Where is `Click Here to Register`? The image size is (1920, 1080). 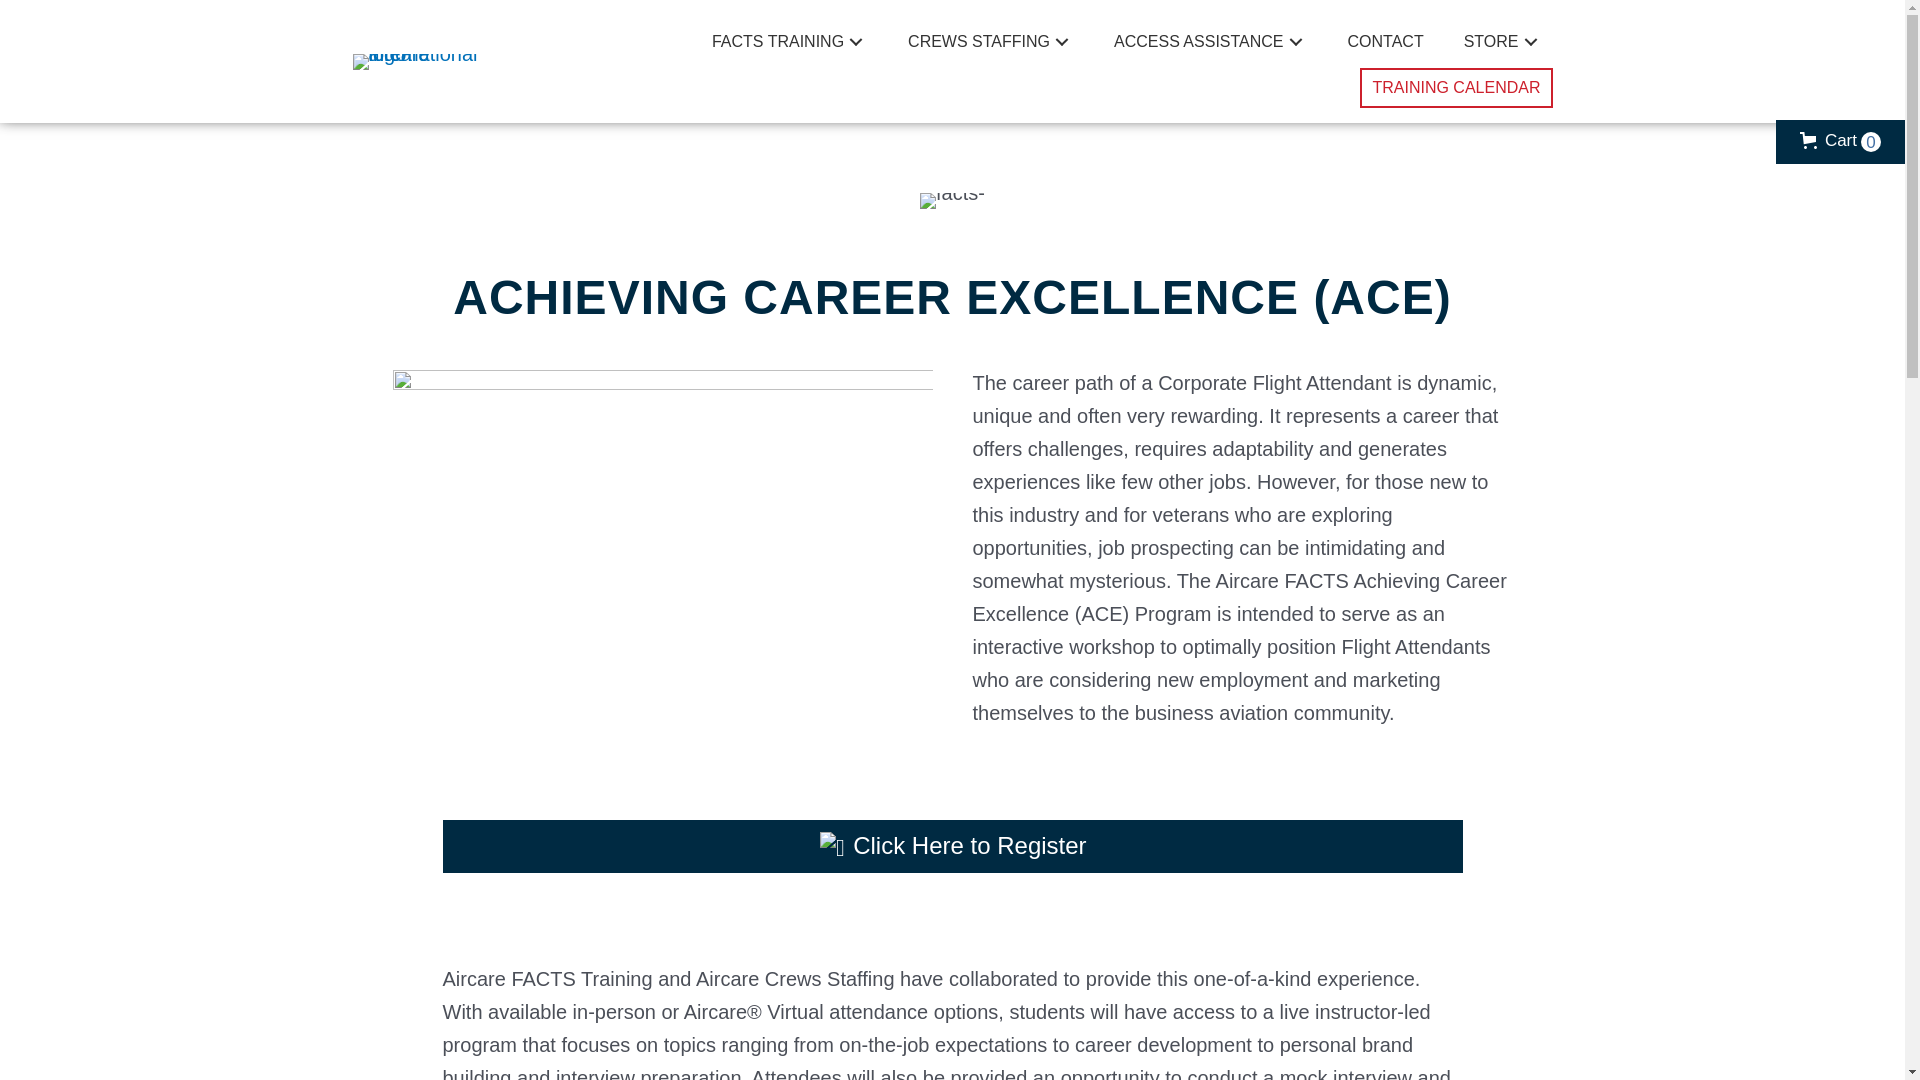 Click Here to Register is located at coordinates (951, 846).